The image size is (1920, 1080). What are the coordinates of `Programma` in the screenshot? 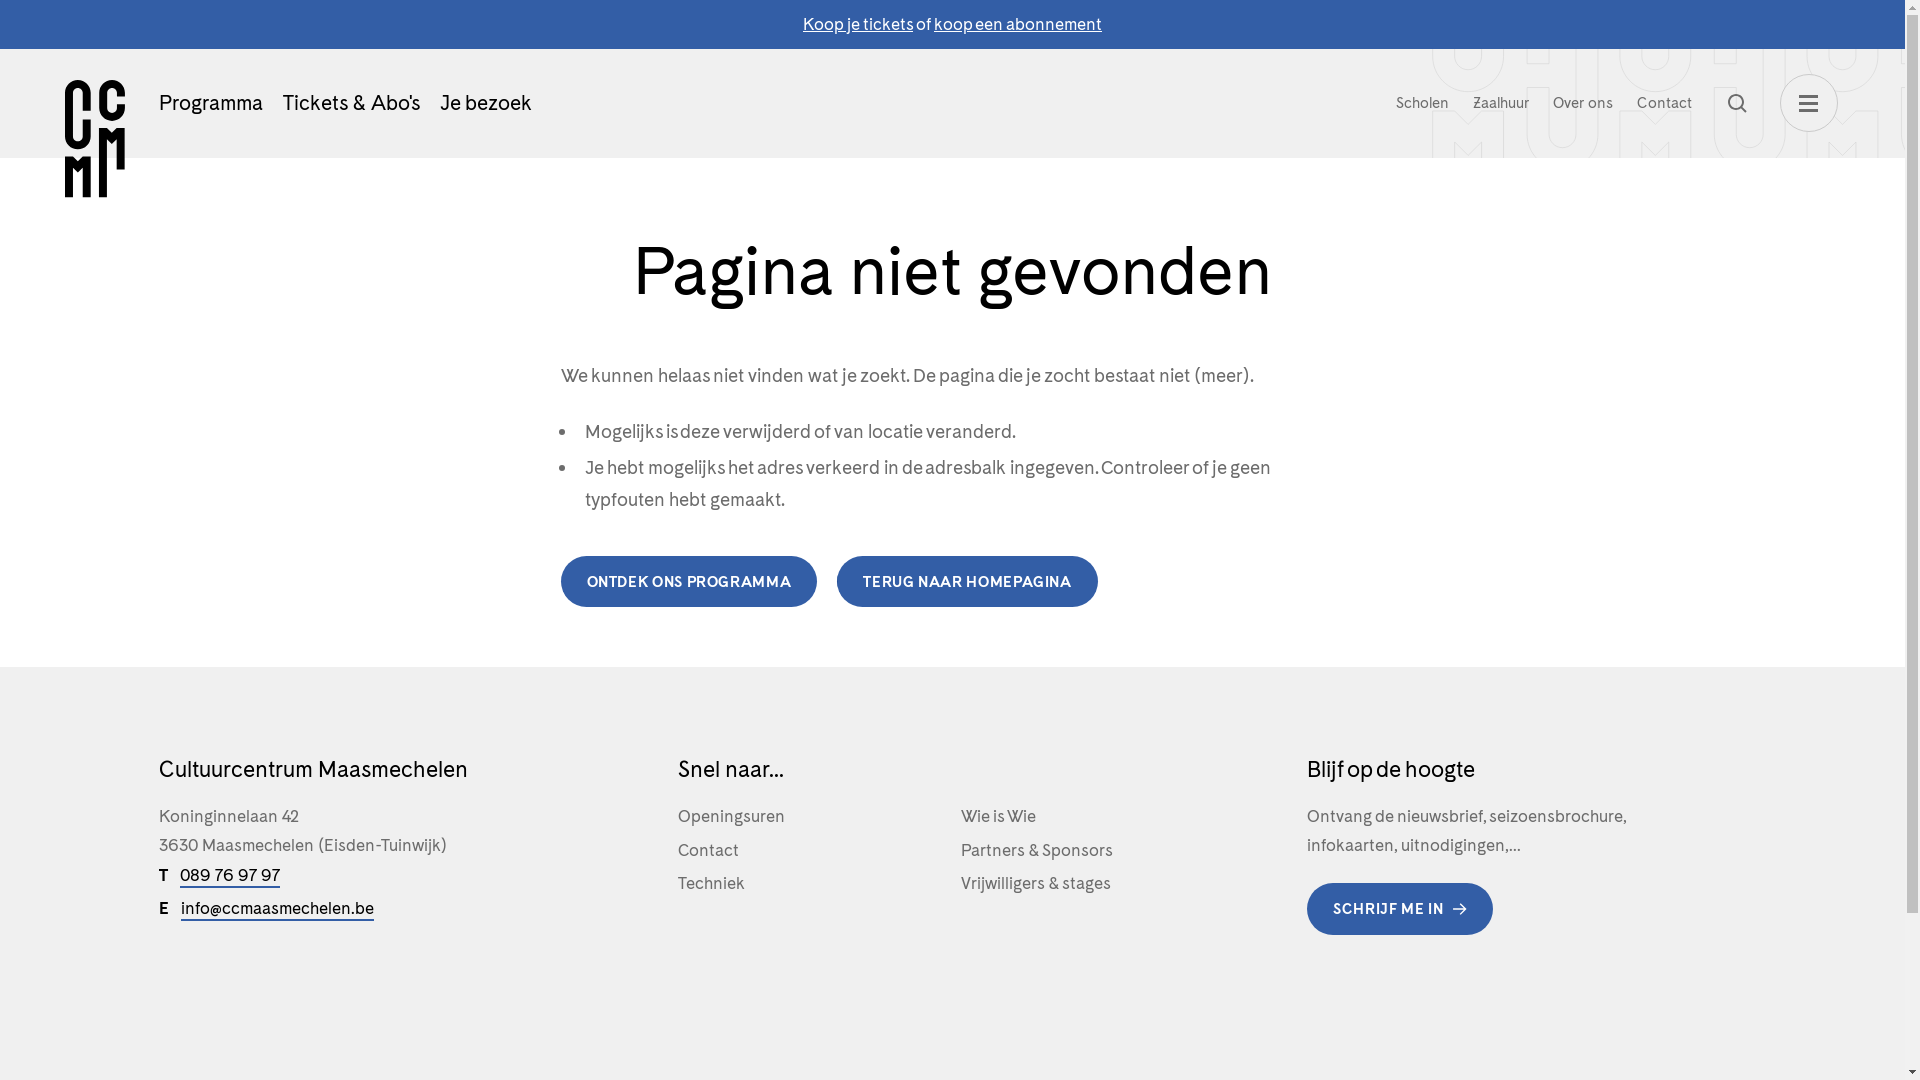 It's located at (210, 103).